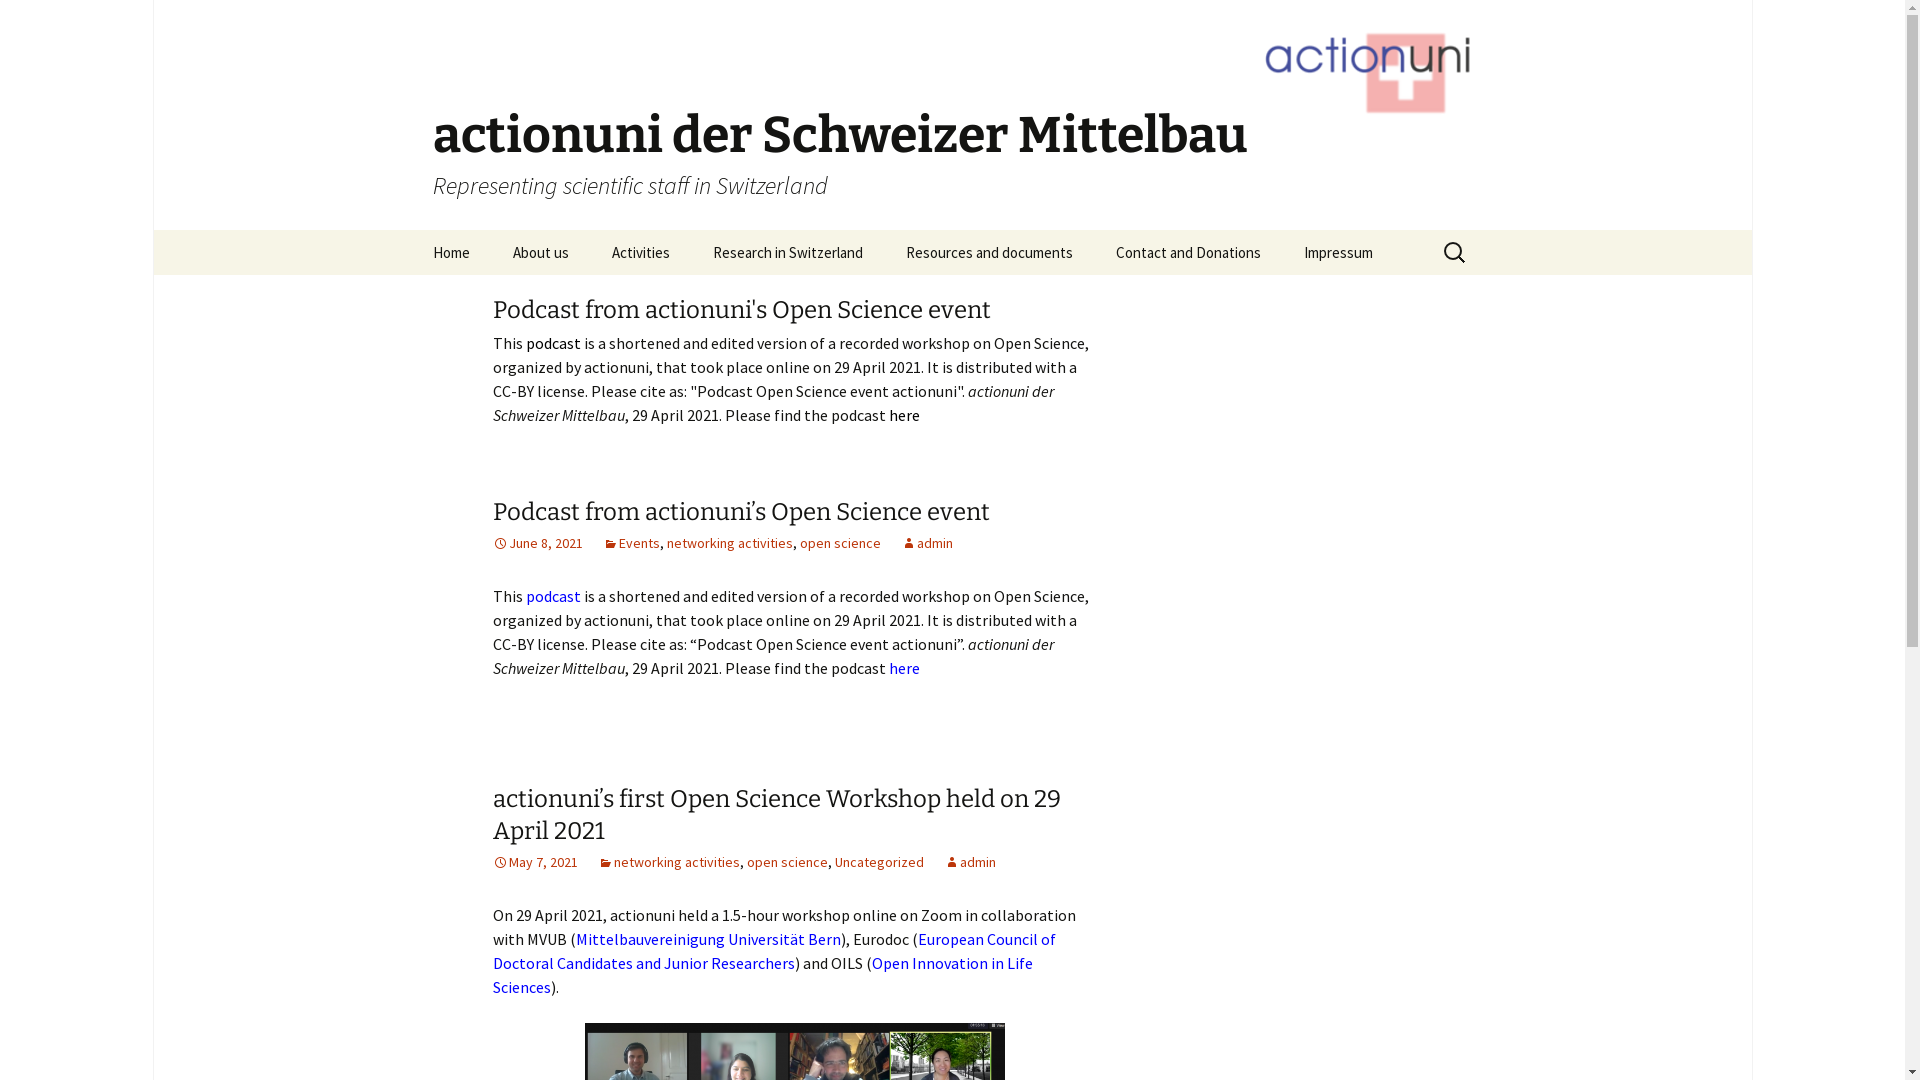 The height and width of the screenshot is (1080, 1920). I want to click on open science, so click(786, 862).